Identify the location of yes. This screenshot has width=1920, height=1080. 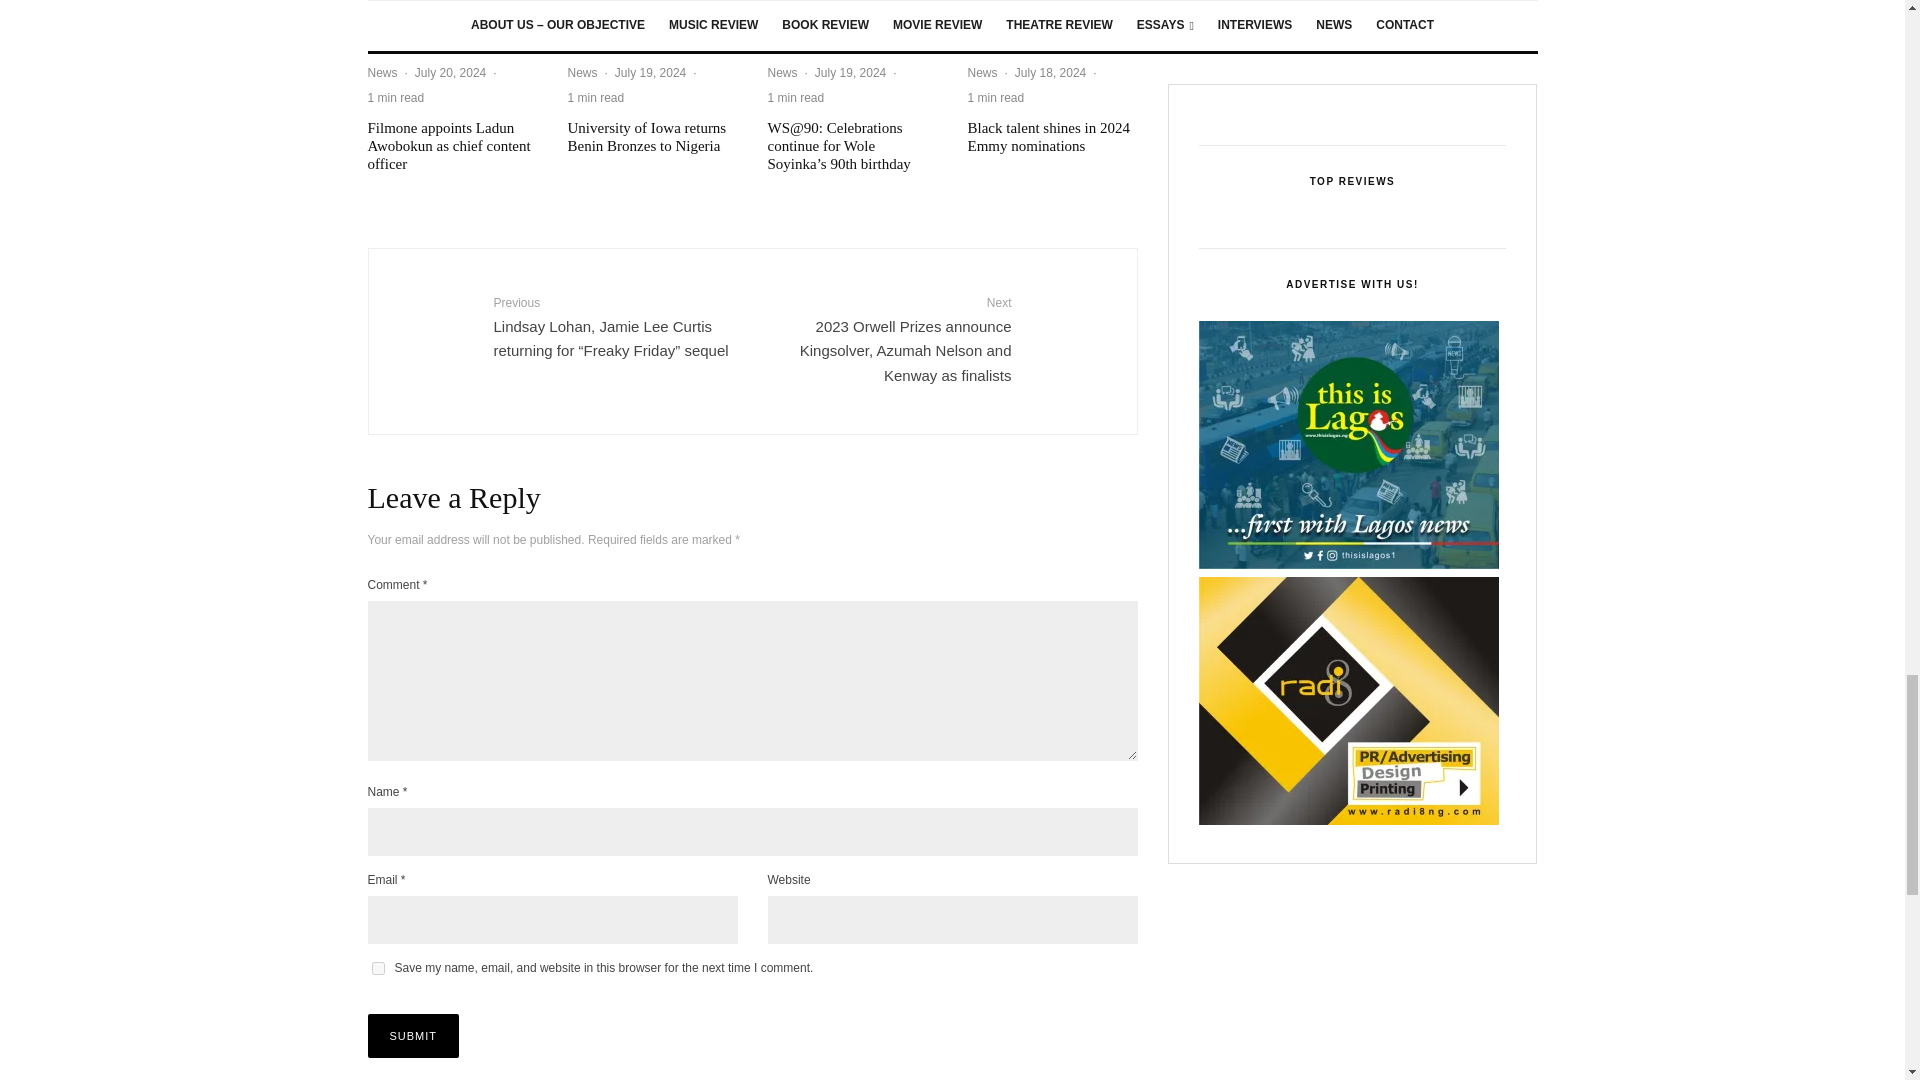
(378, 968).